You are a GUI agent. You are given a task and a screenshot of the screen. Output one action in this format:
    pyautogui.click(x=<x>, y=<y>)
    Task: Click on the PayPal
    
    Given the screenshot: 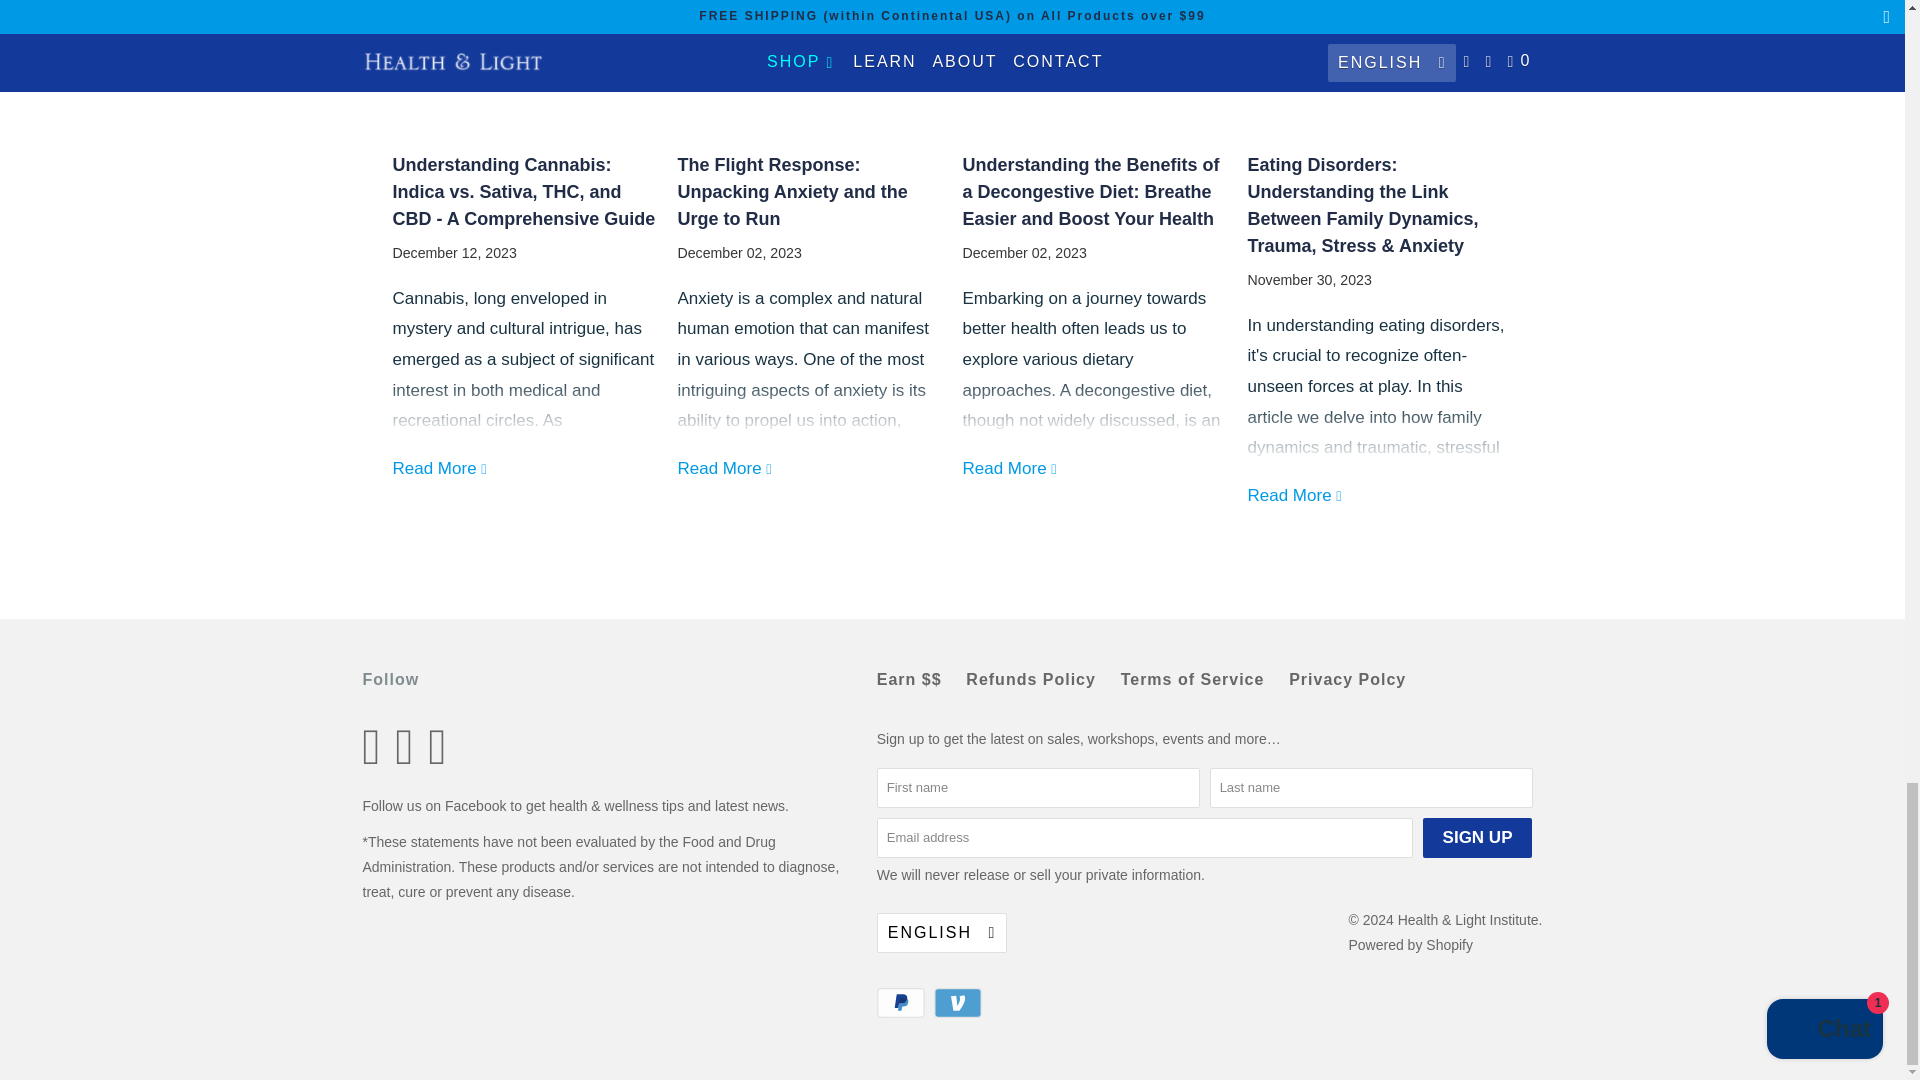 What is the action you would take?
    pyautogui.click(x=903, y=1003)
    